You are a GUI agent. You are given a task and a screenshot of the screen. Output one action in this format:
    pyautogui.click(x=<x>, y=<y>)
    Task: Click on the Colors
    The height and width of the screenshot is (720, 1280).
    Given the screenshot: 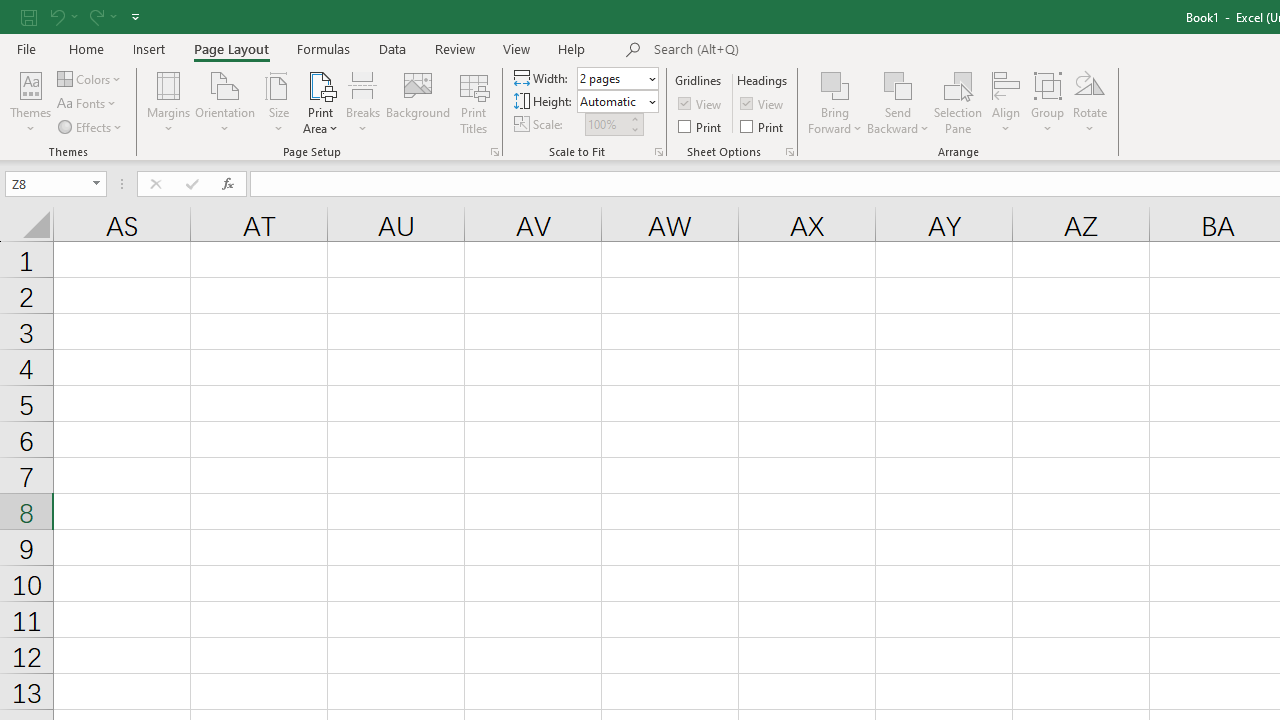 What is the action you would take?
    pyautogui.click(x=90, y=78)
    